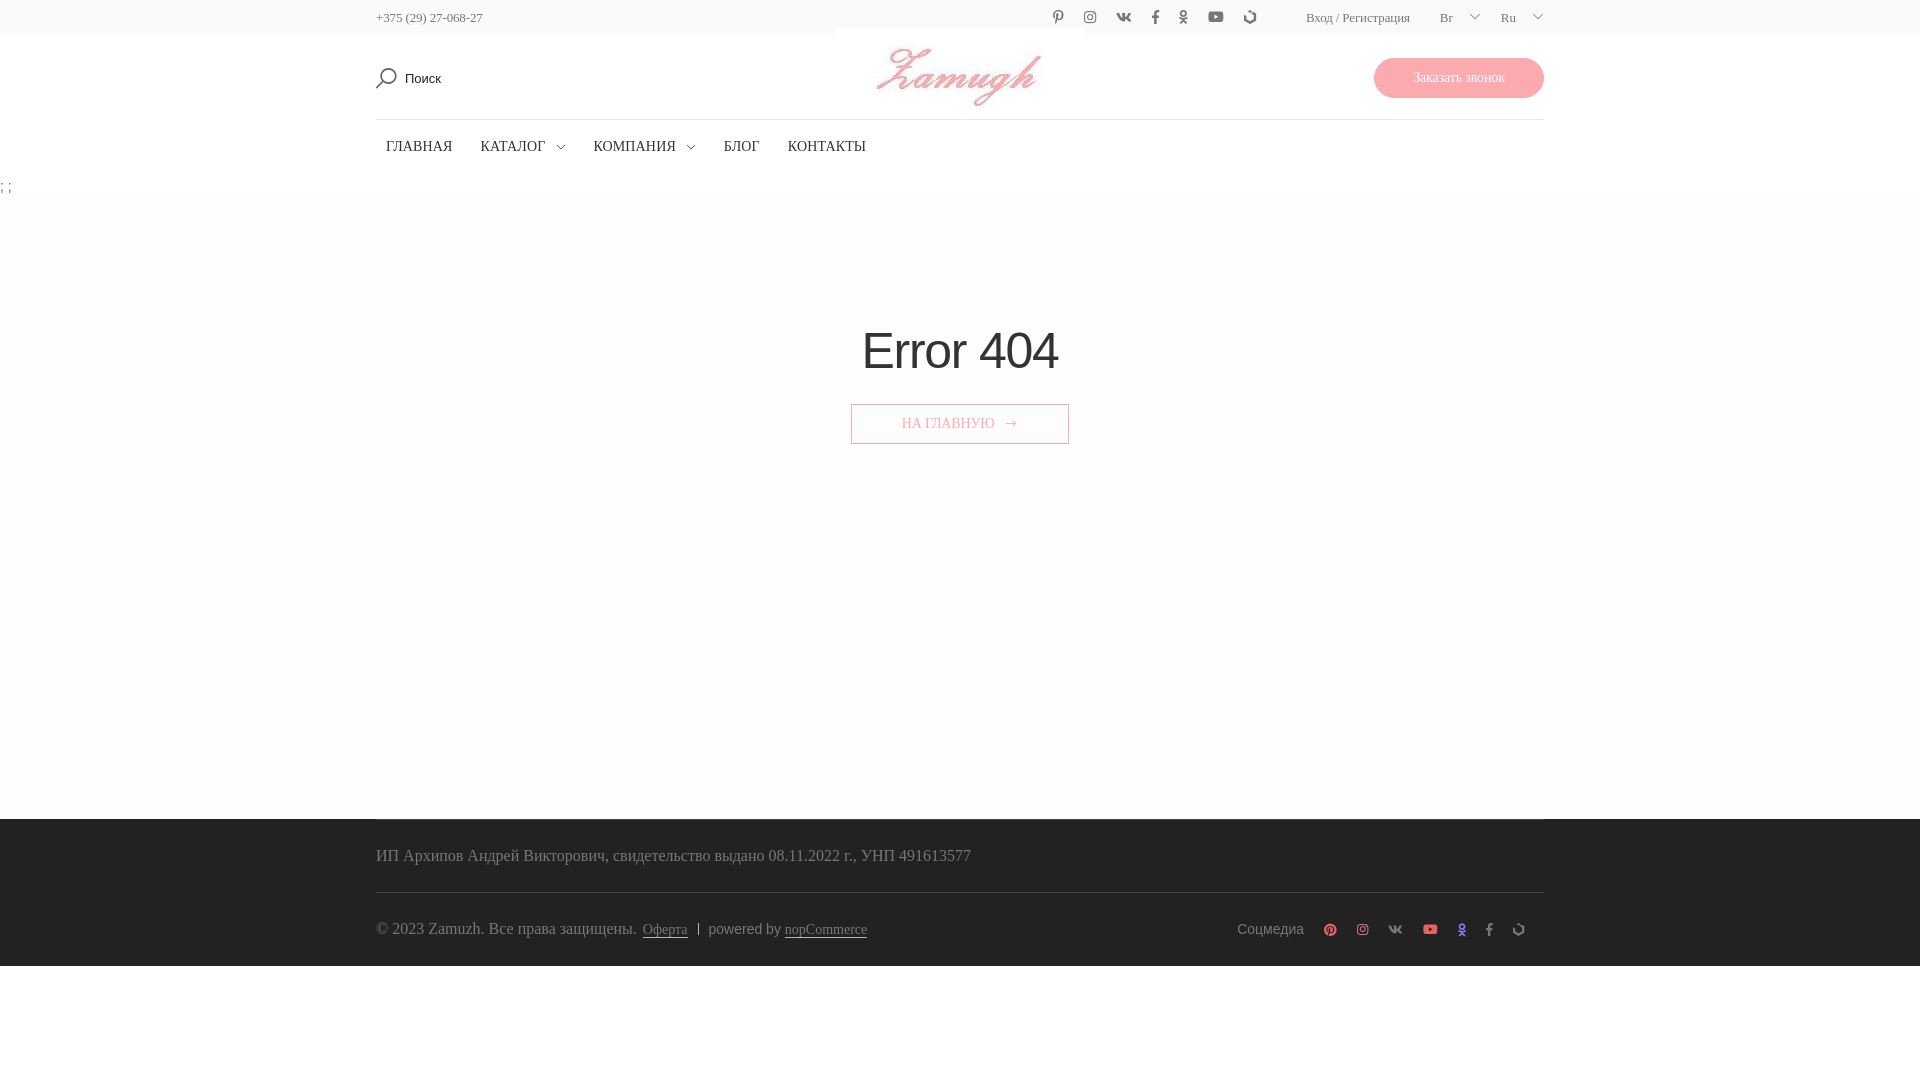  Describe the element at coordinates (1184, 18) in the screenshot. I see `Odnoklassniki` at that location.